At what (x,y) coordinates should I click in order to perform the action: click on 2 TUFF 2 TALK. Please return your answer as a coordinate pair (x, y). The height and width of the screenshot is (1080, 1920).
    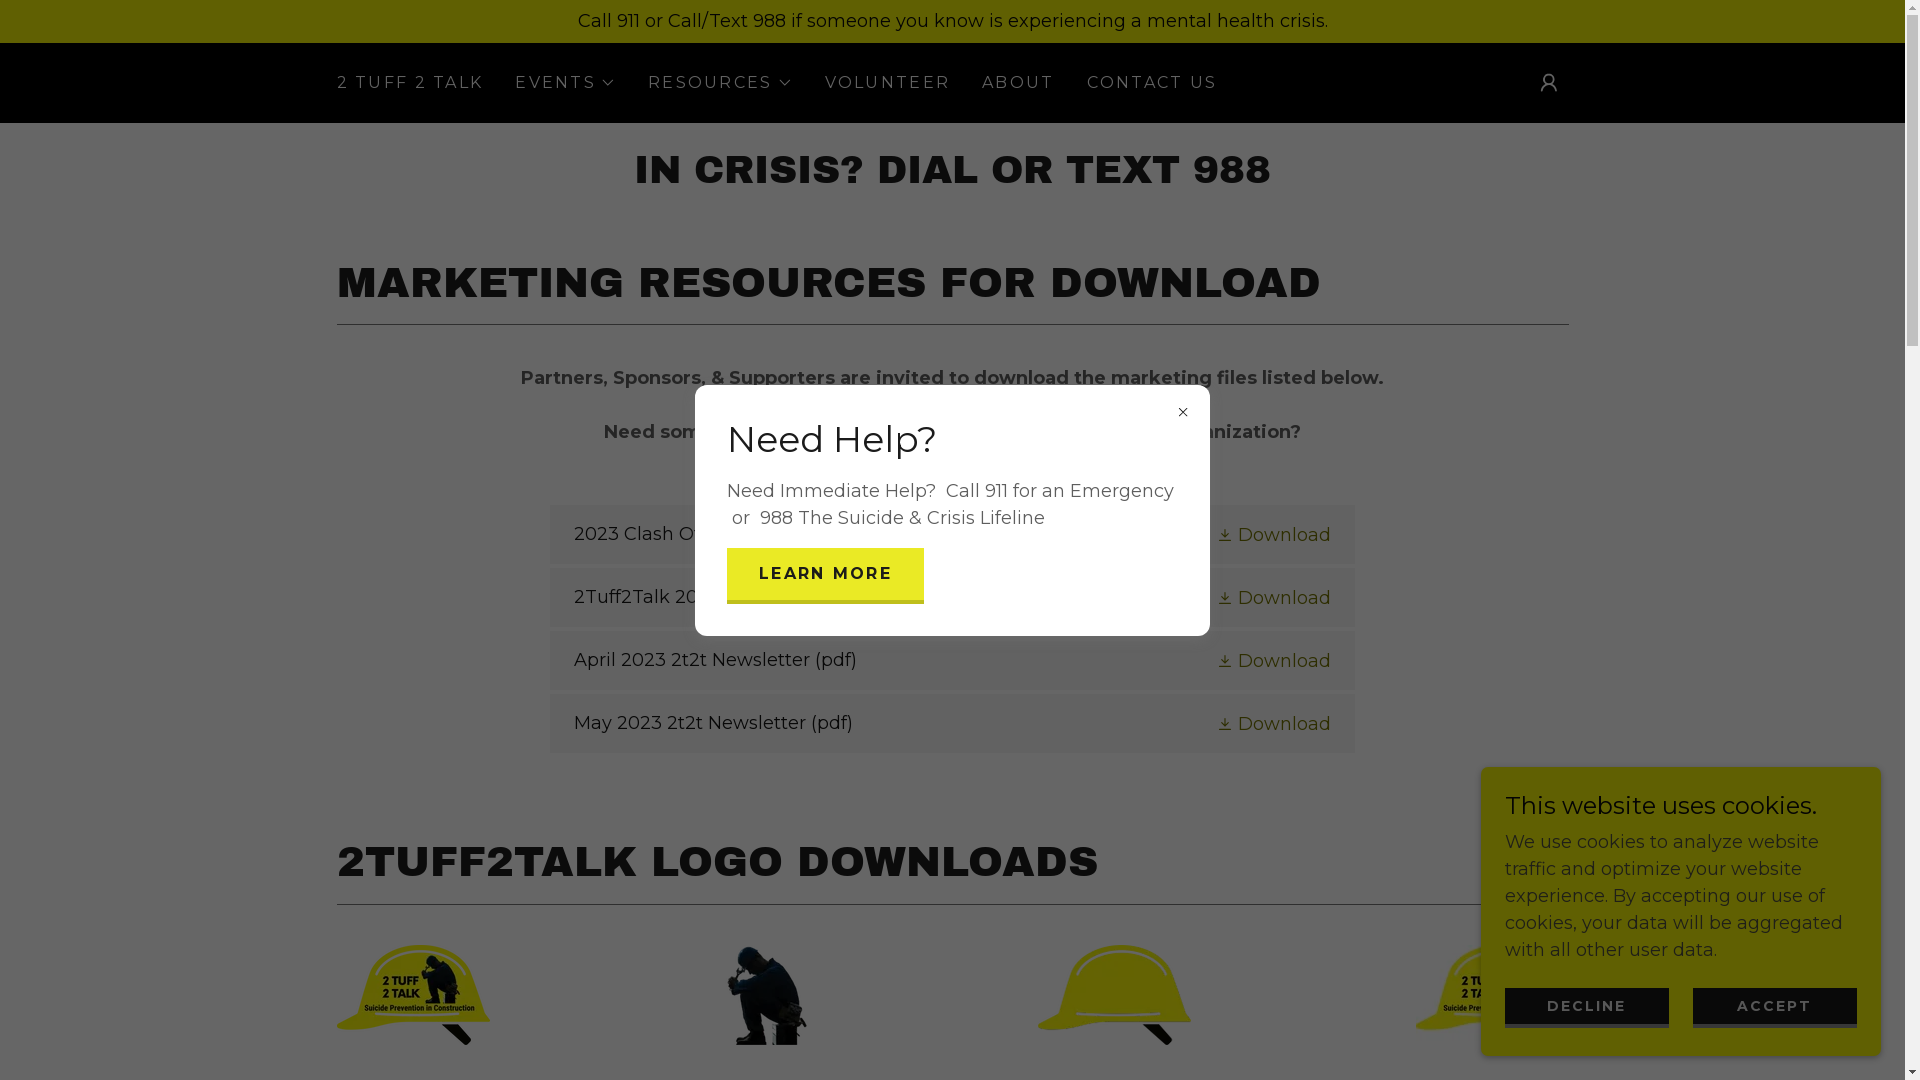
    Looking at the image, I should click on (410, 83).